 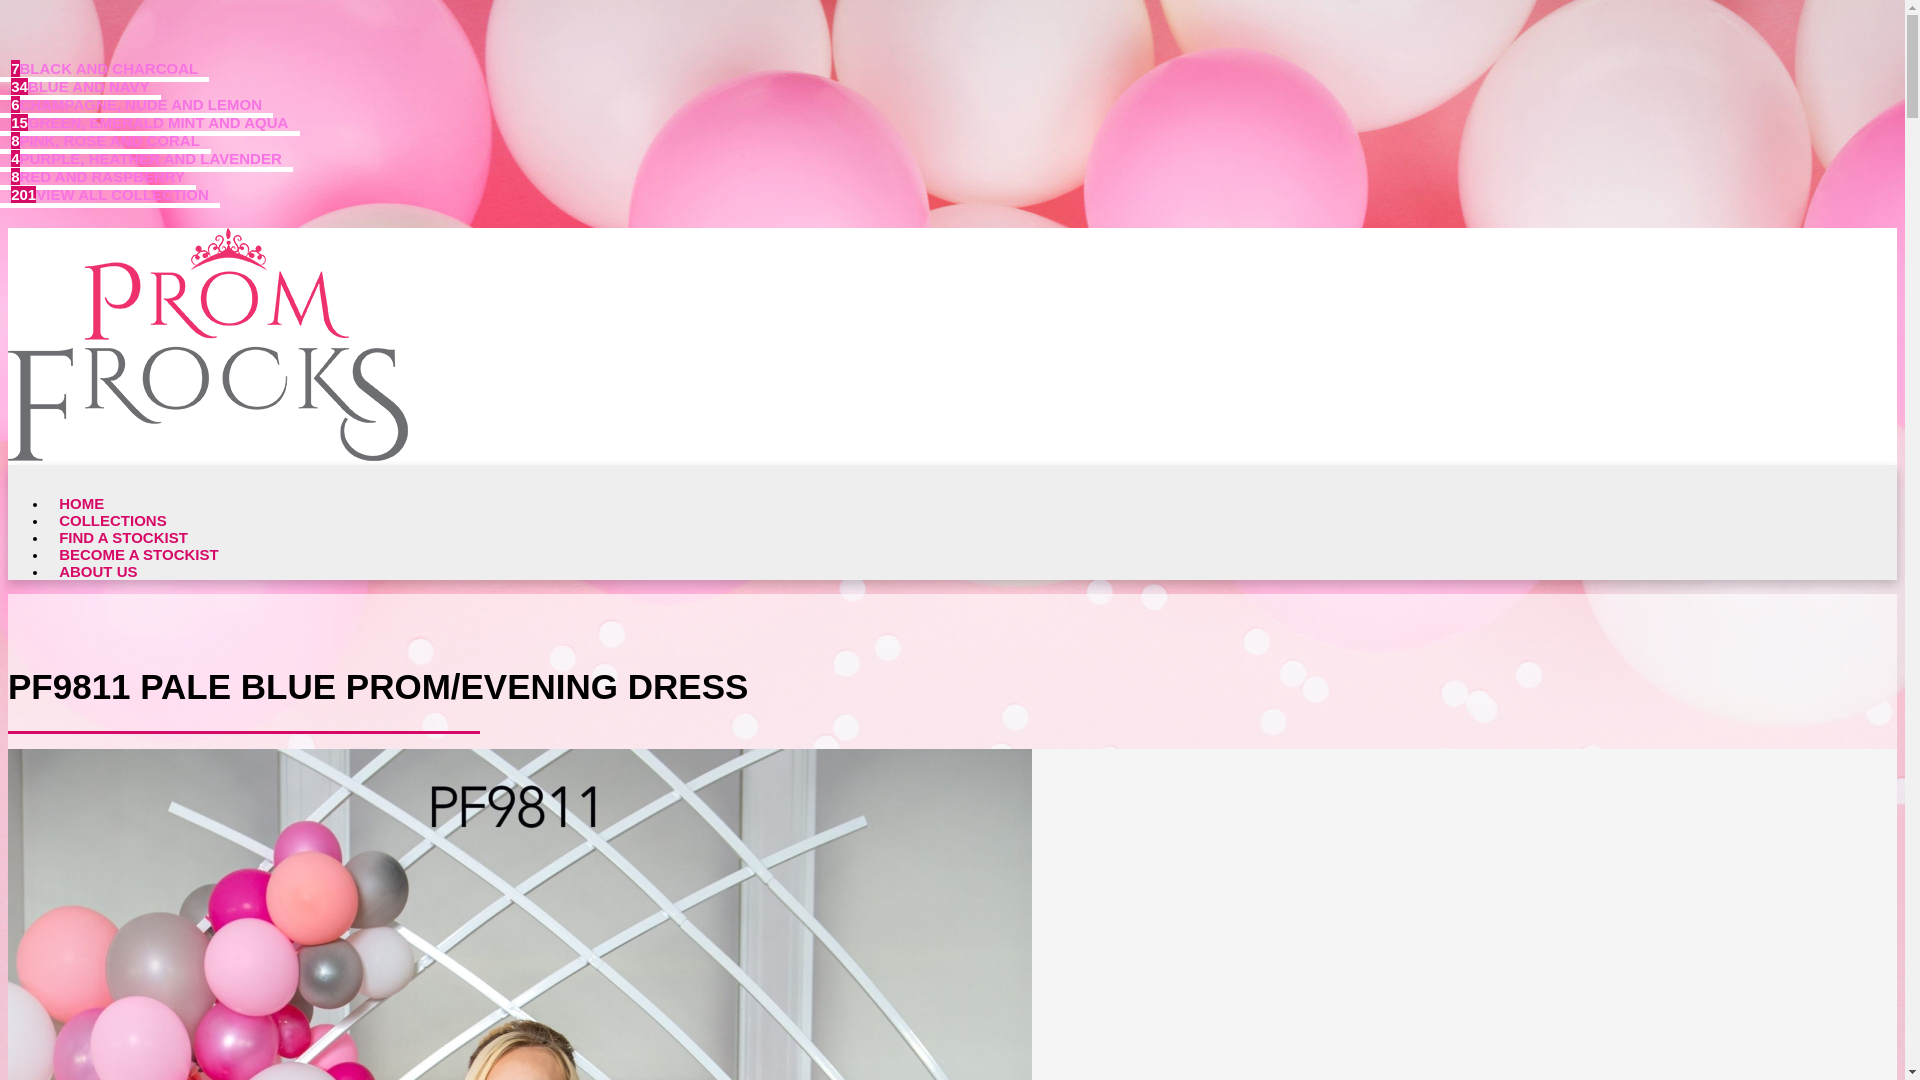 What do you see at coordinates (146, 157) in the screenshot?
I see `4PURPLE, HEATHER AND LAVENDER` at bounding box center [146, 157].